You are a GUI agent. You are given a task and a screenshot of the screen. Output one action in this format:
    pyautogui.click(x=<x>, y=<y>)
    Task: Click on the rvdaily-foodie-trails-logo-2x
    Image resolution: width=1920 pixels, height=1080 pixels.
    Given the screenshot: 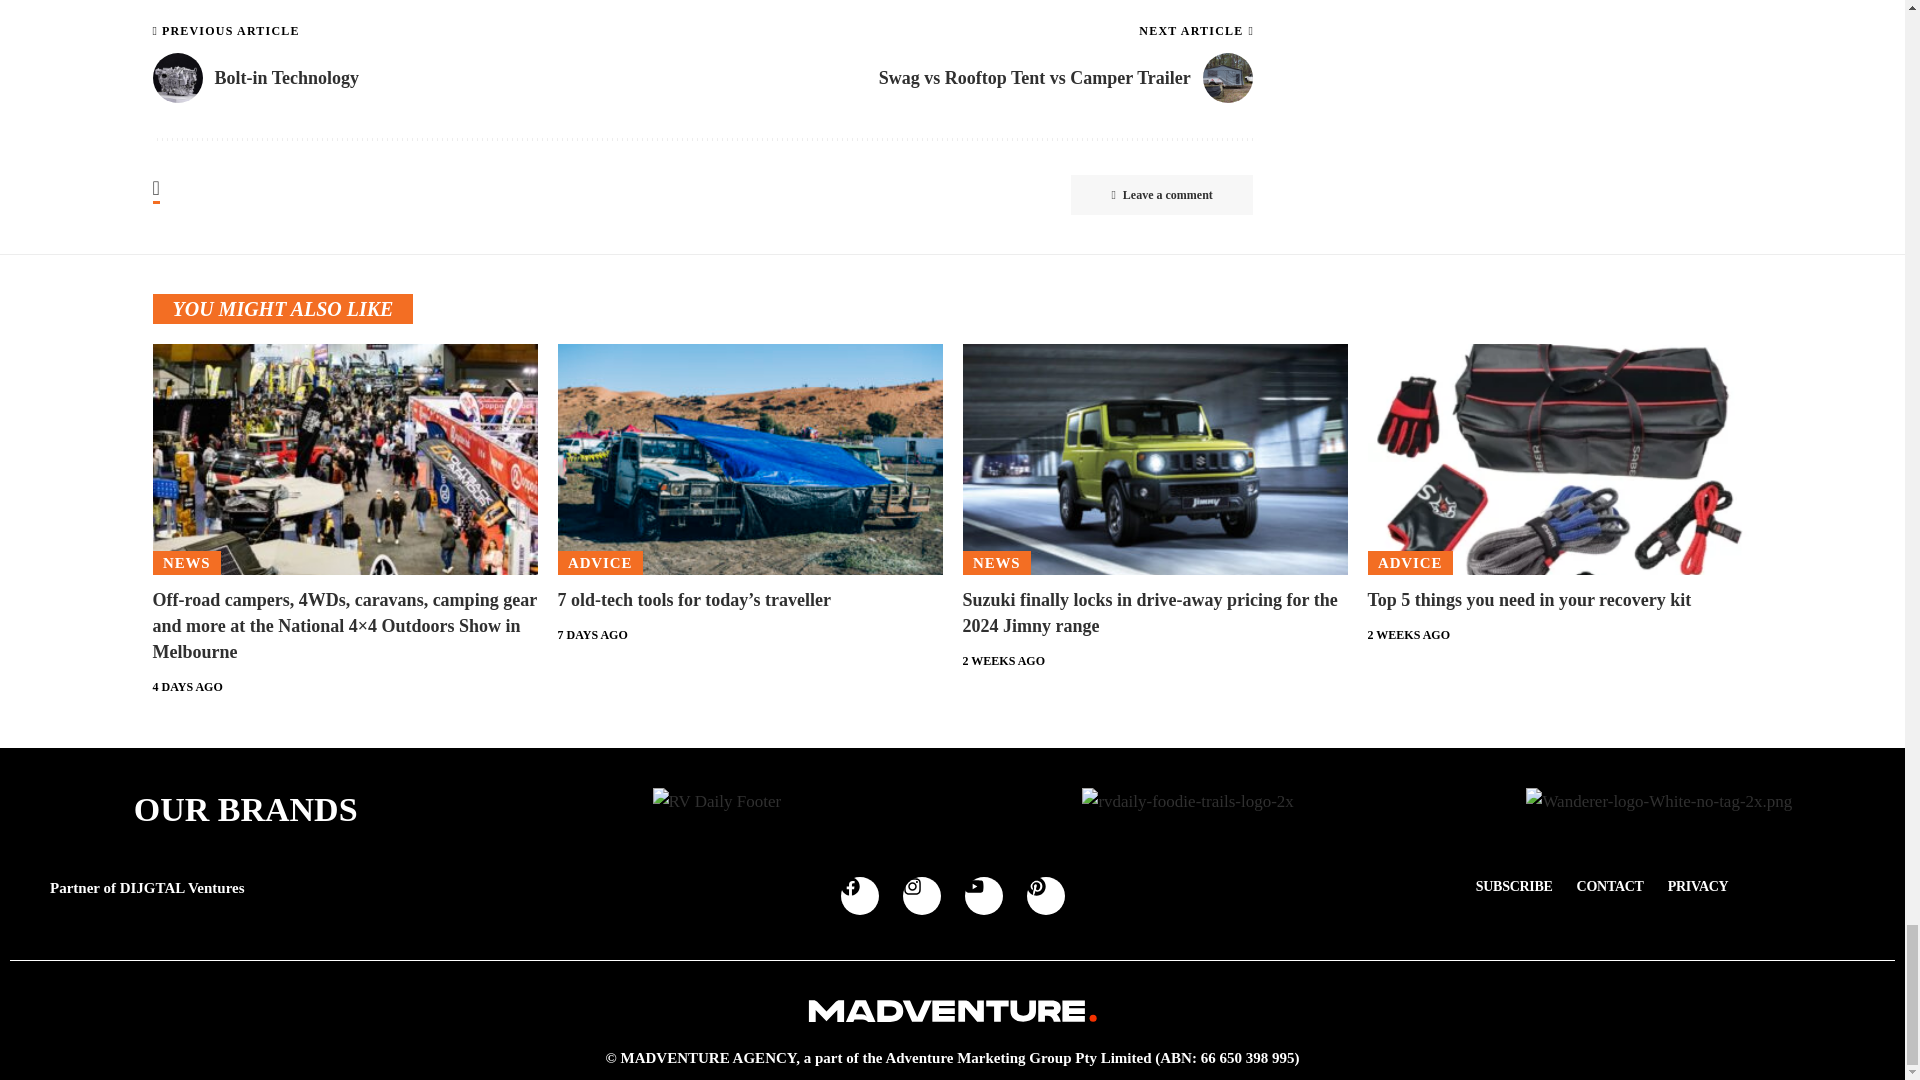 What is the action you would take?
    pyautogui.click(x=1187, y=802)
    